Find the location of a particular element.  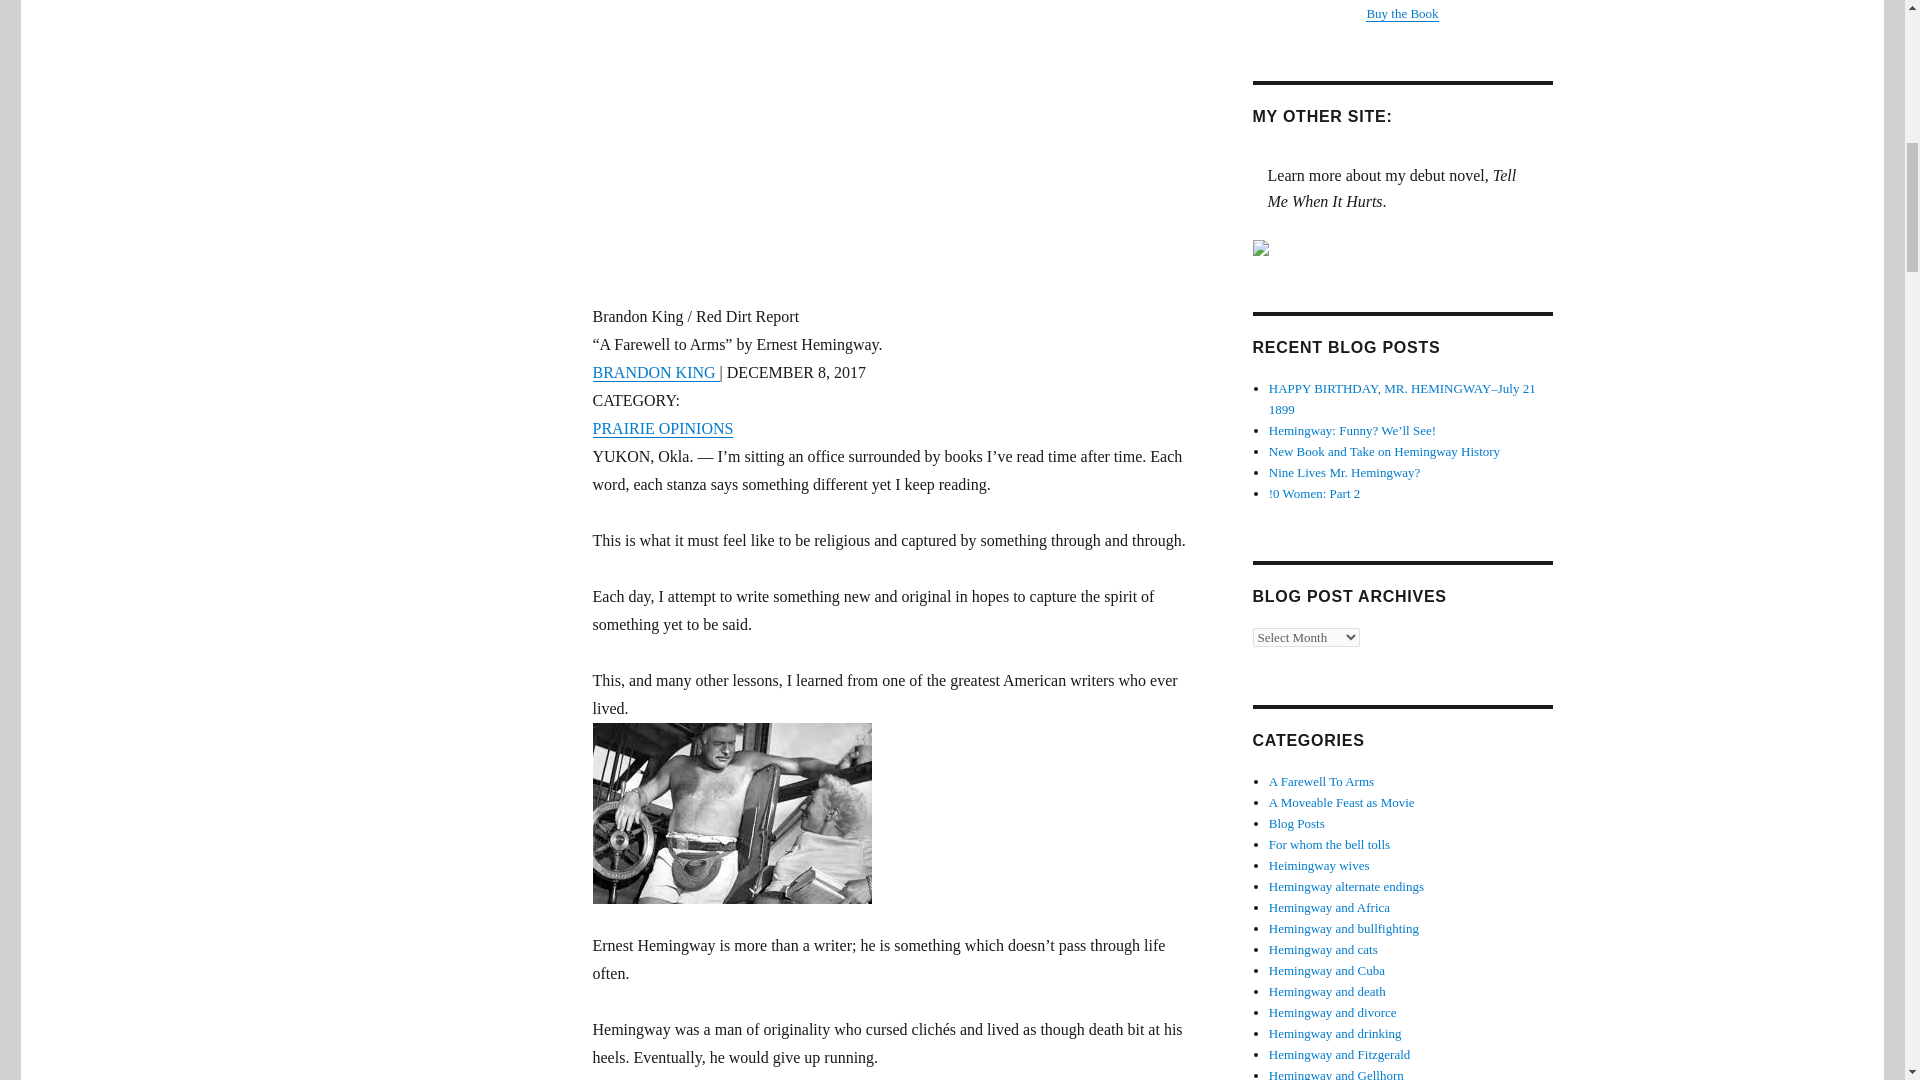

BRANDON KING is located at coordinates (654, 372).